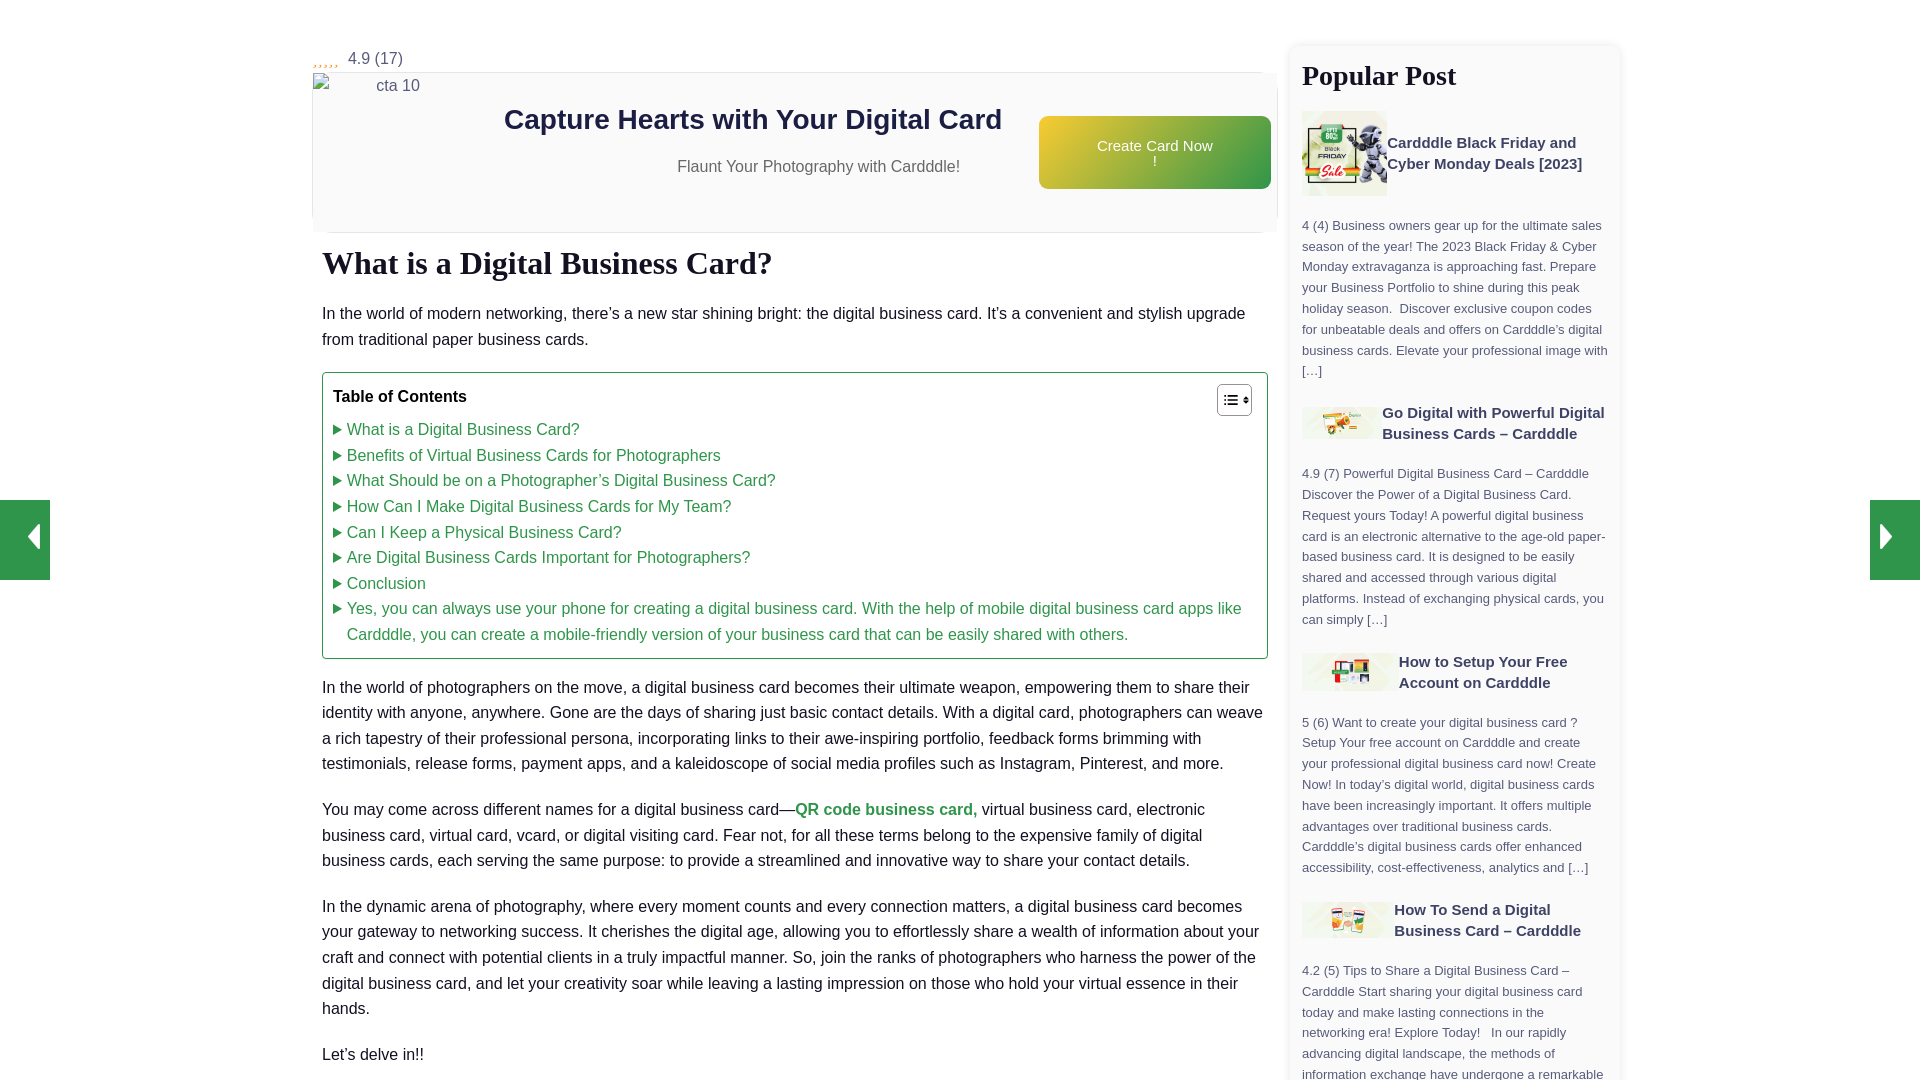  Describe the element at coordinates (886, 809) in the screenshot. I see `QR code business card,` at that location.